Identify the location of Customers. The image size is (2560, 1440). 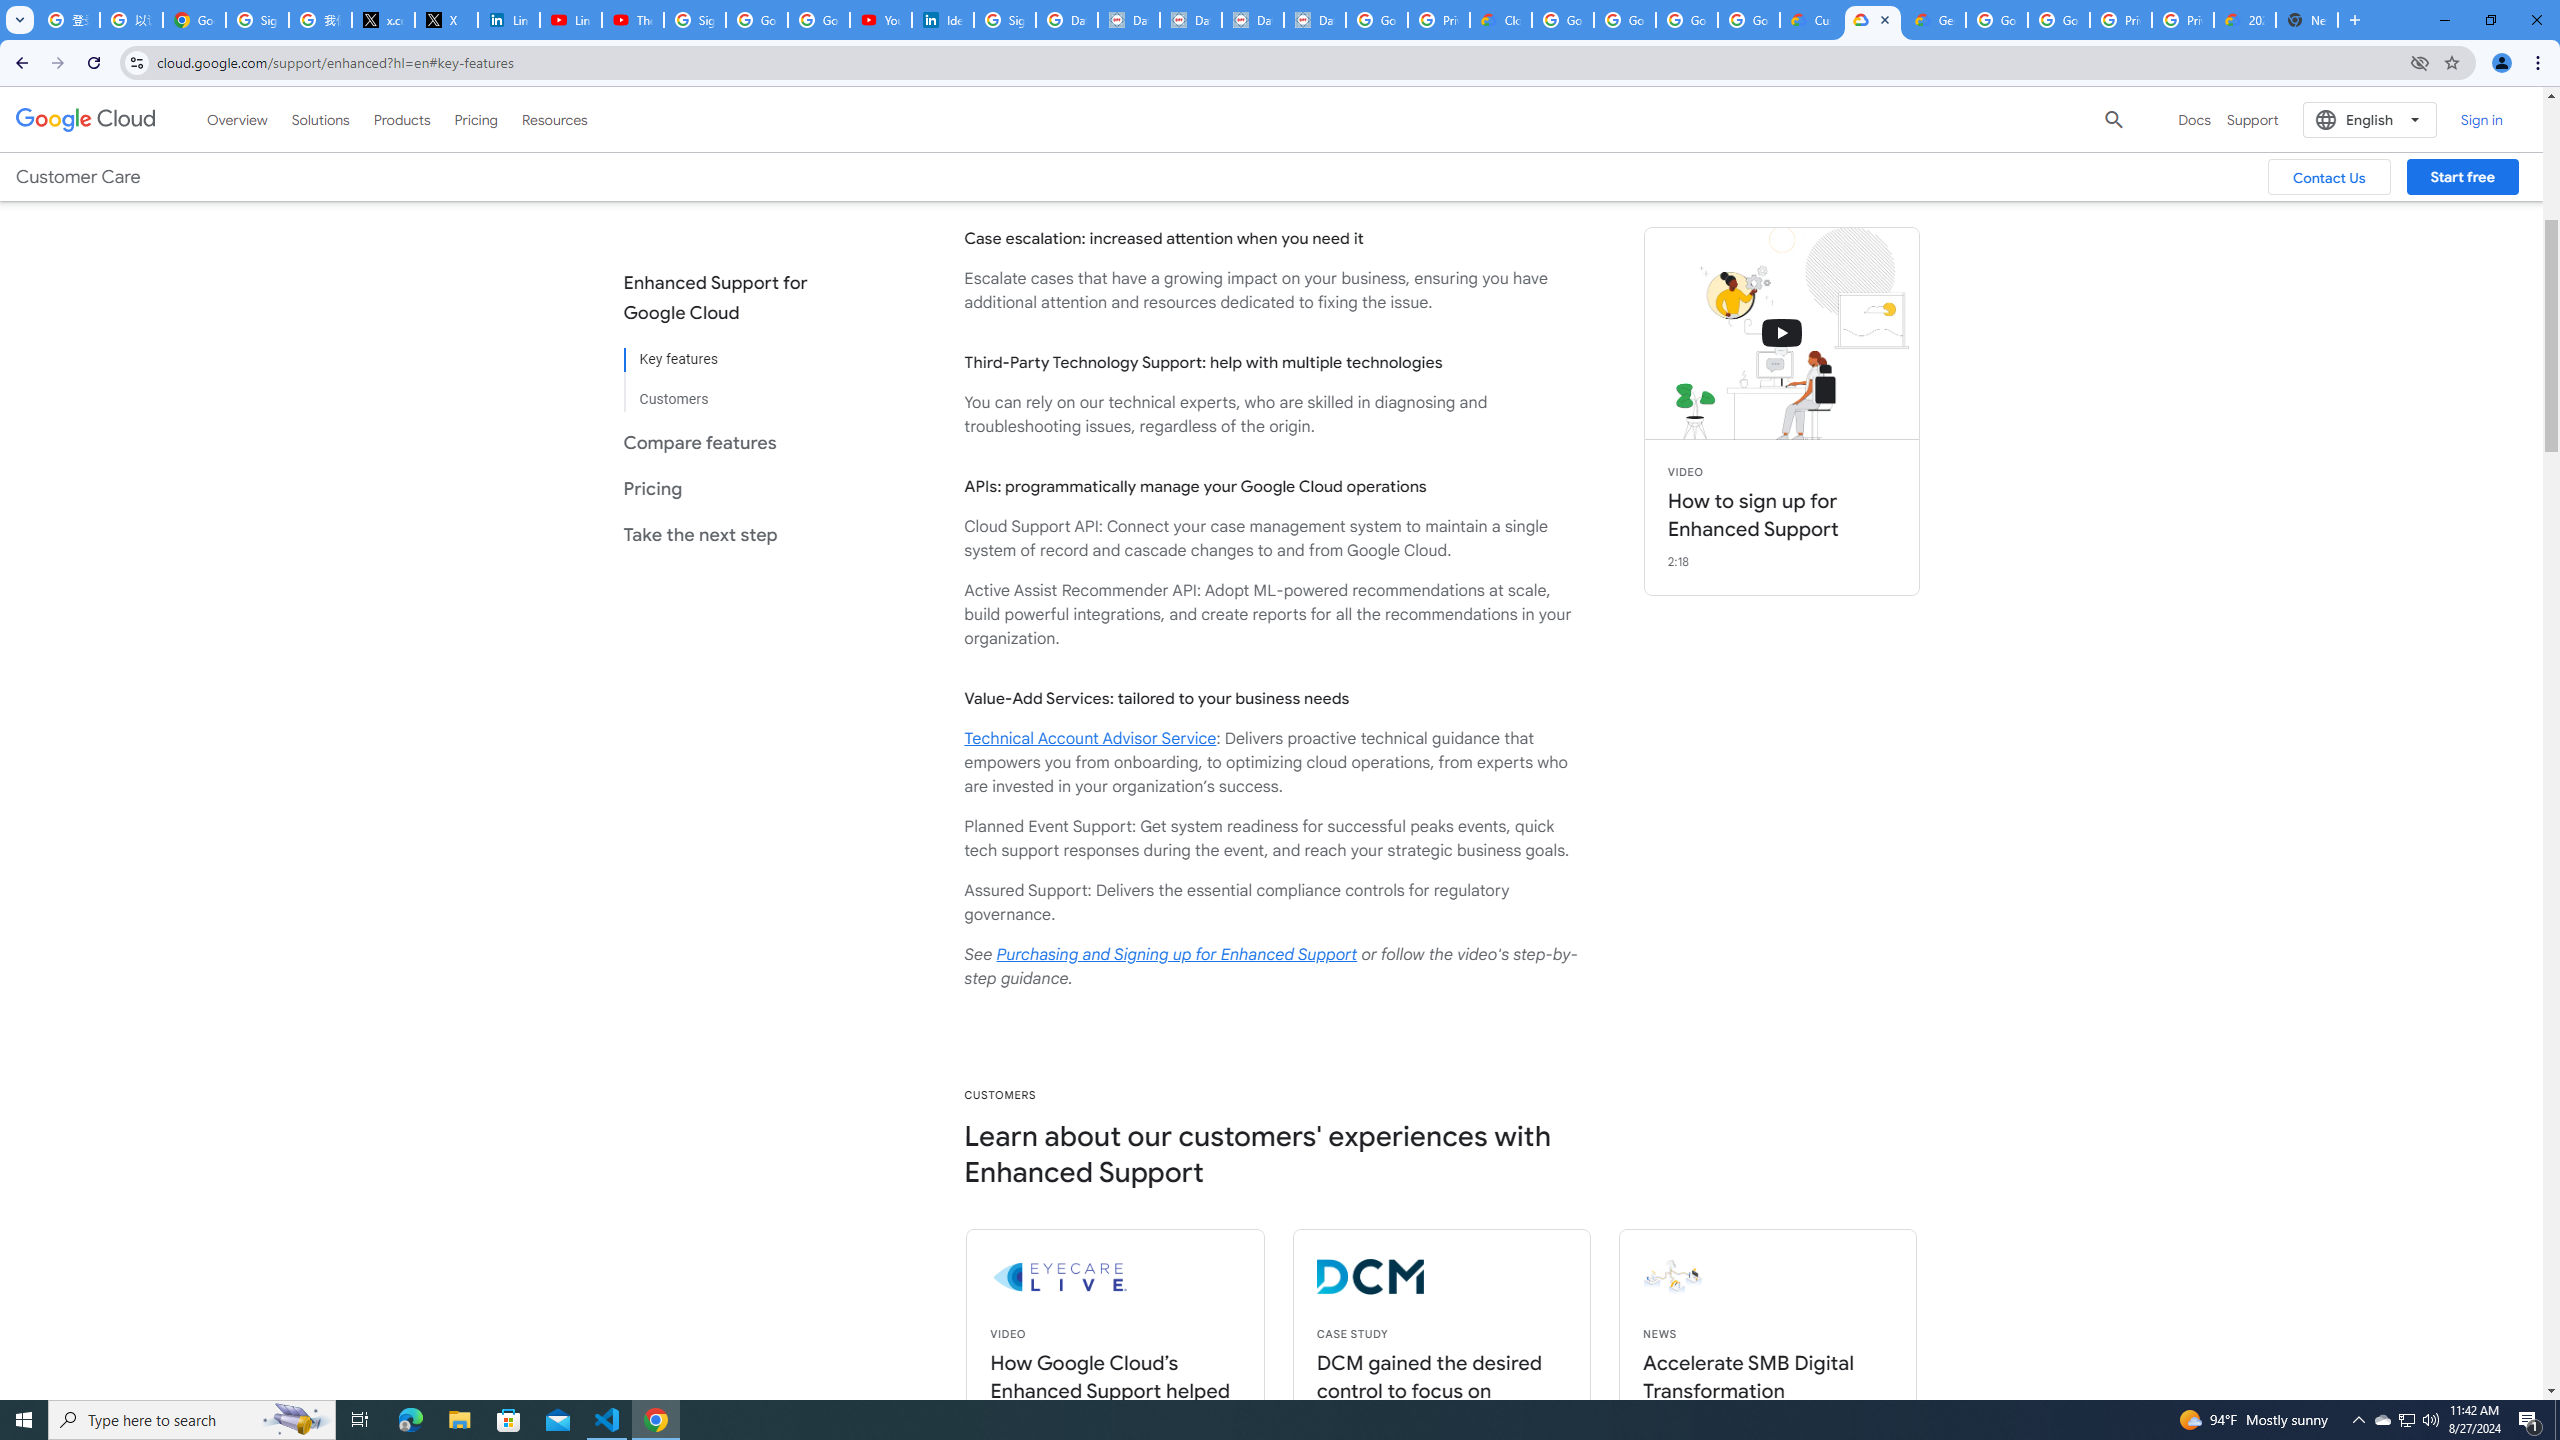
(732, 391).